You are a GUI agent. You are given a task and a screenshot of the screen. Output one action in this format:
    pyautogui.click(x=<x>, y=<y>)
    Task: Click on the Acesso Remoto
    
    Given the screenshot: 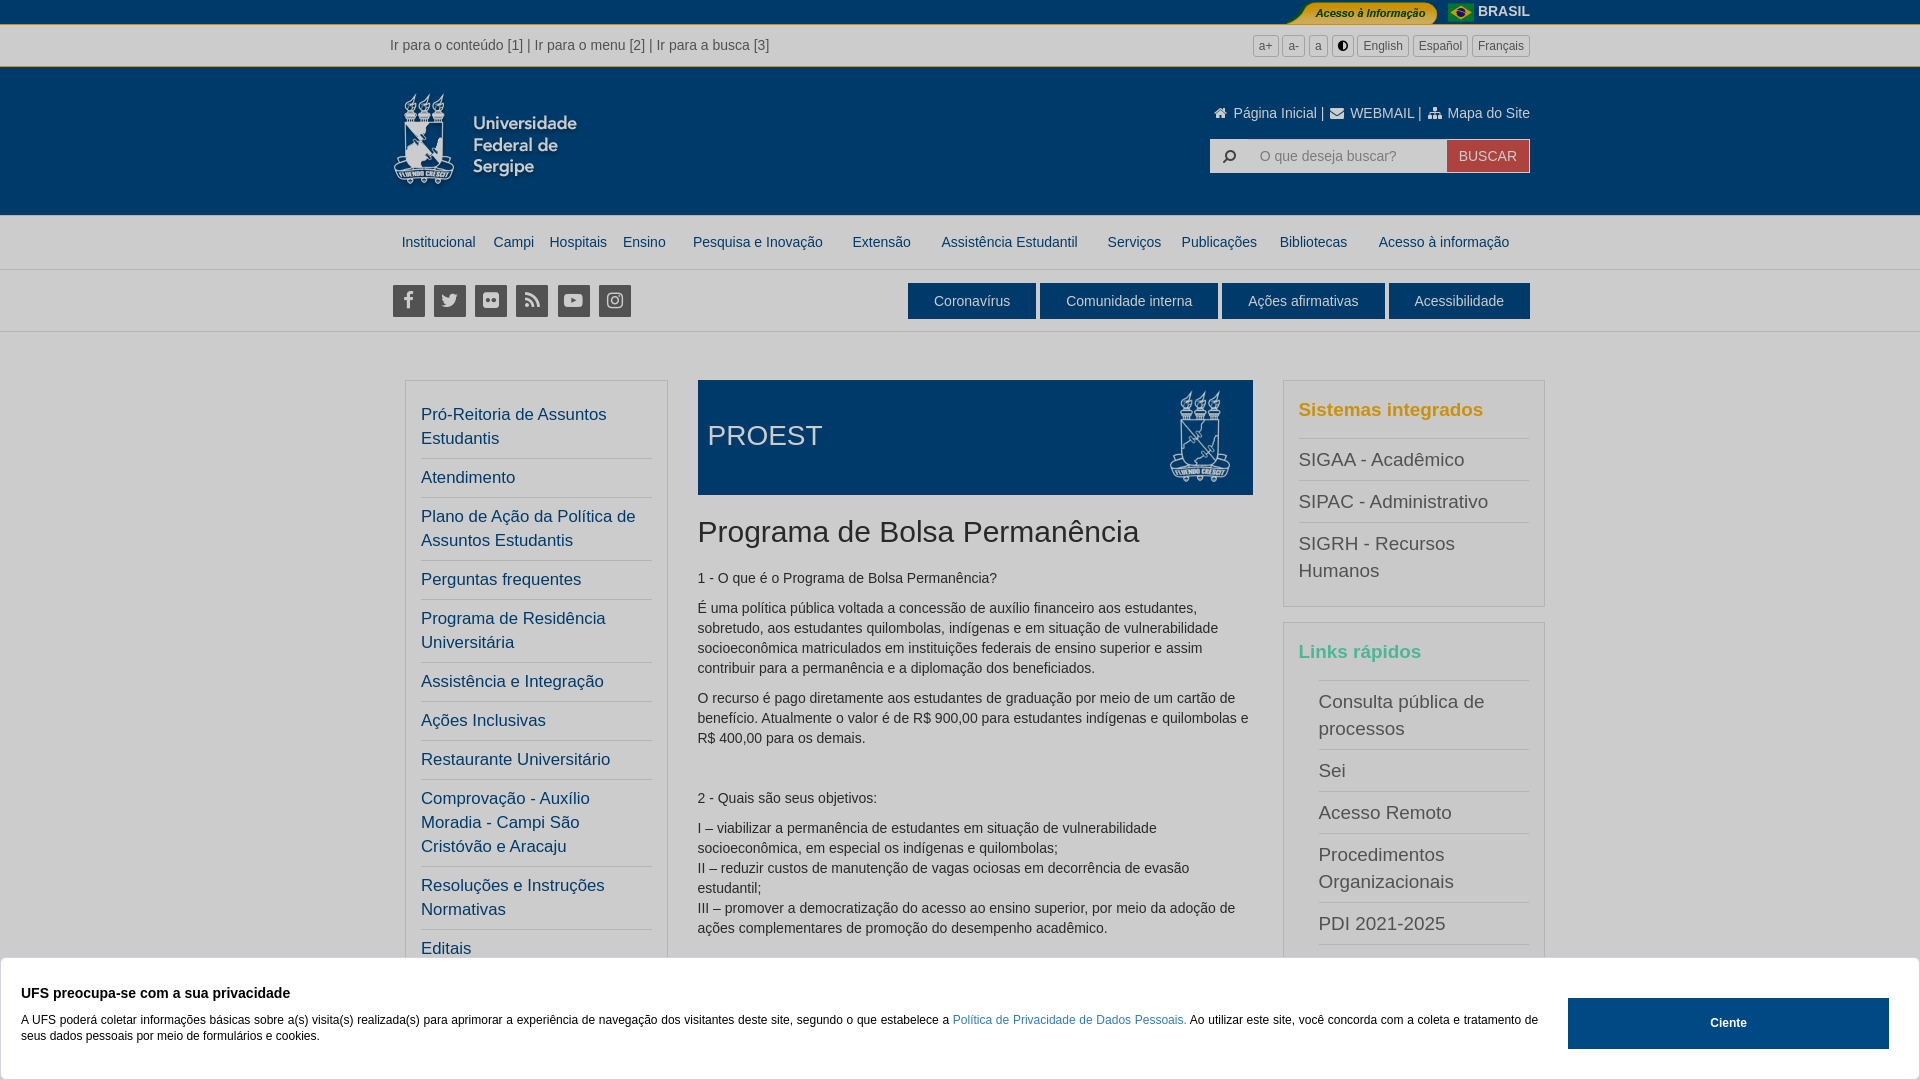 What is the action you would take?
    pyautogui.click(x=1384, y=812)
    